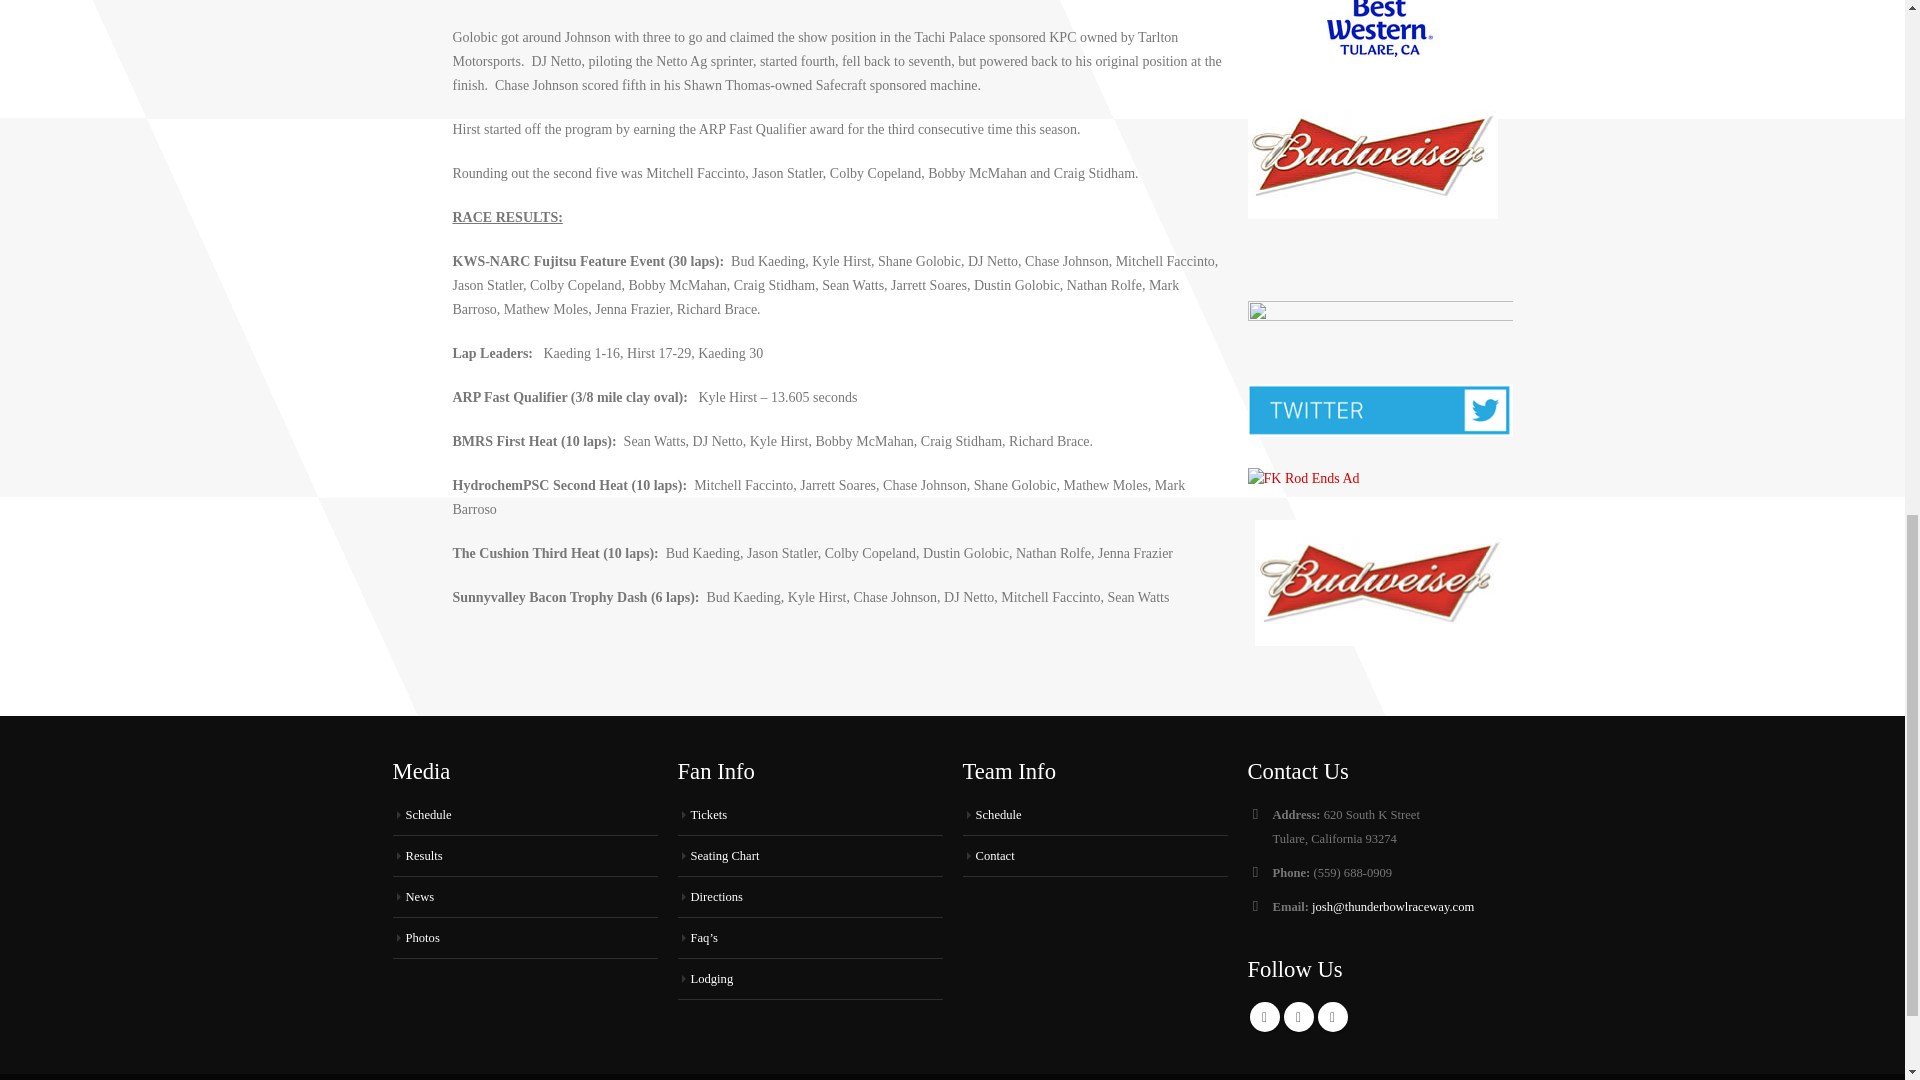 Image resolution: width=1920 pixels, height=1080 pixels. Describe the element at coordinates (1304, 478) in the screenshot. I see `FK Rod Ends Ad` at that location.